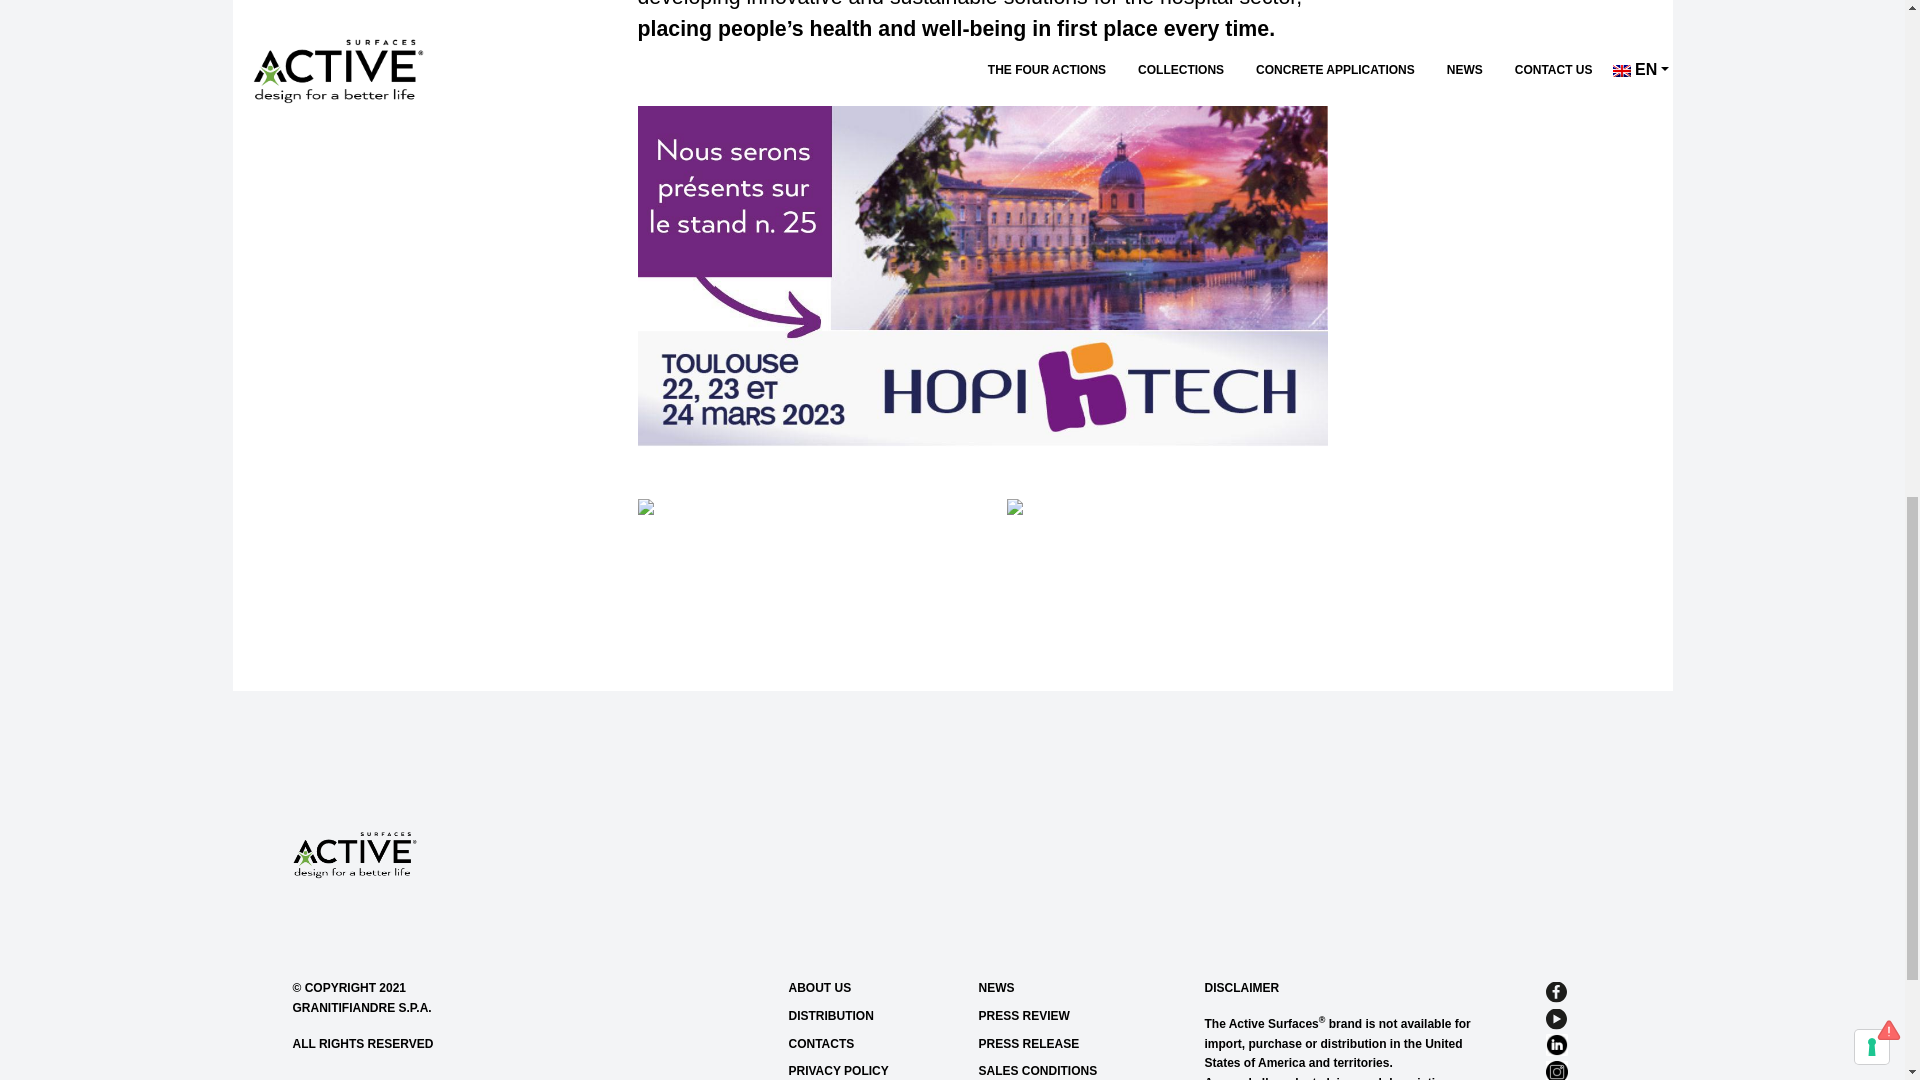 This screenshot has height=1080, width=1920. I want to click on Press Release, so click(1066, 1044).